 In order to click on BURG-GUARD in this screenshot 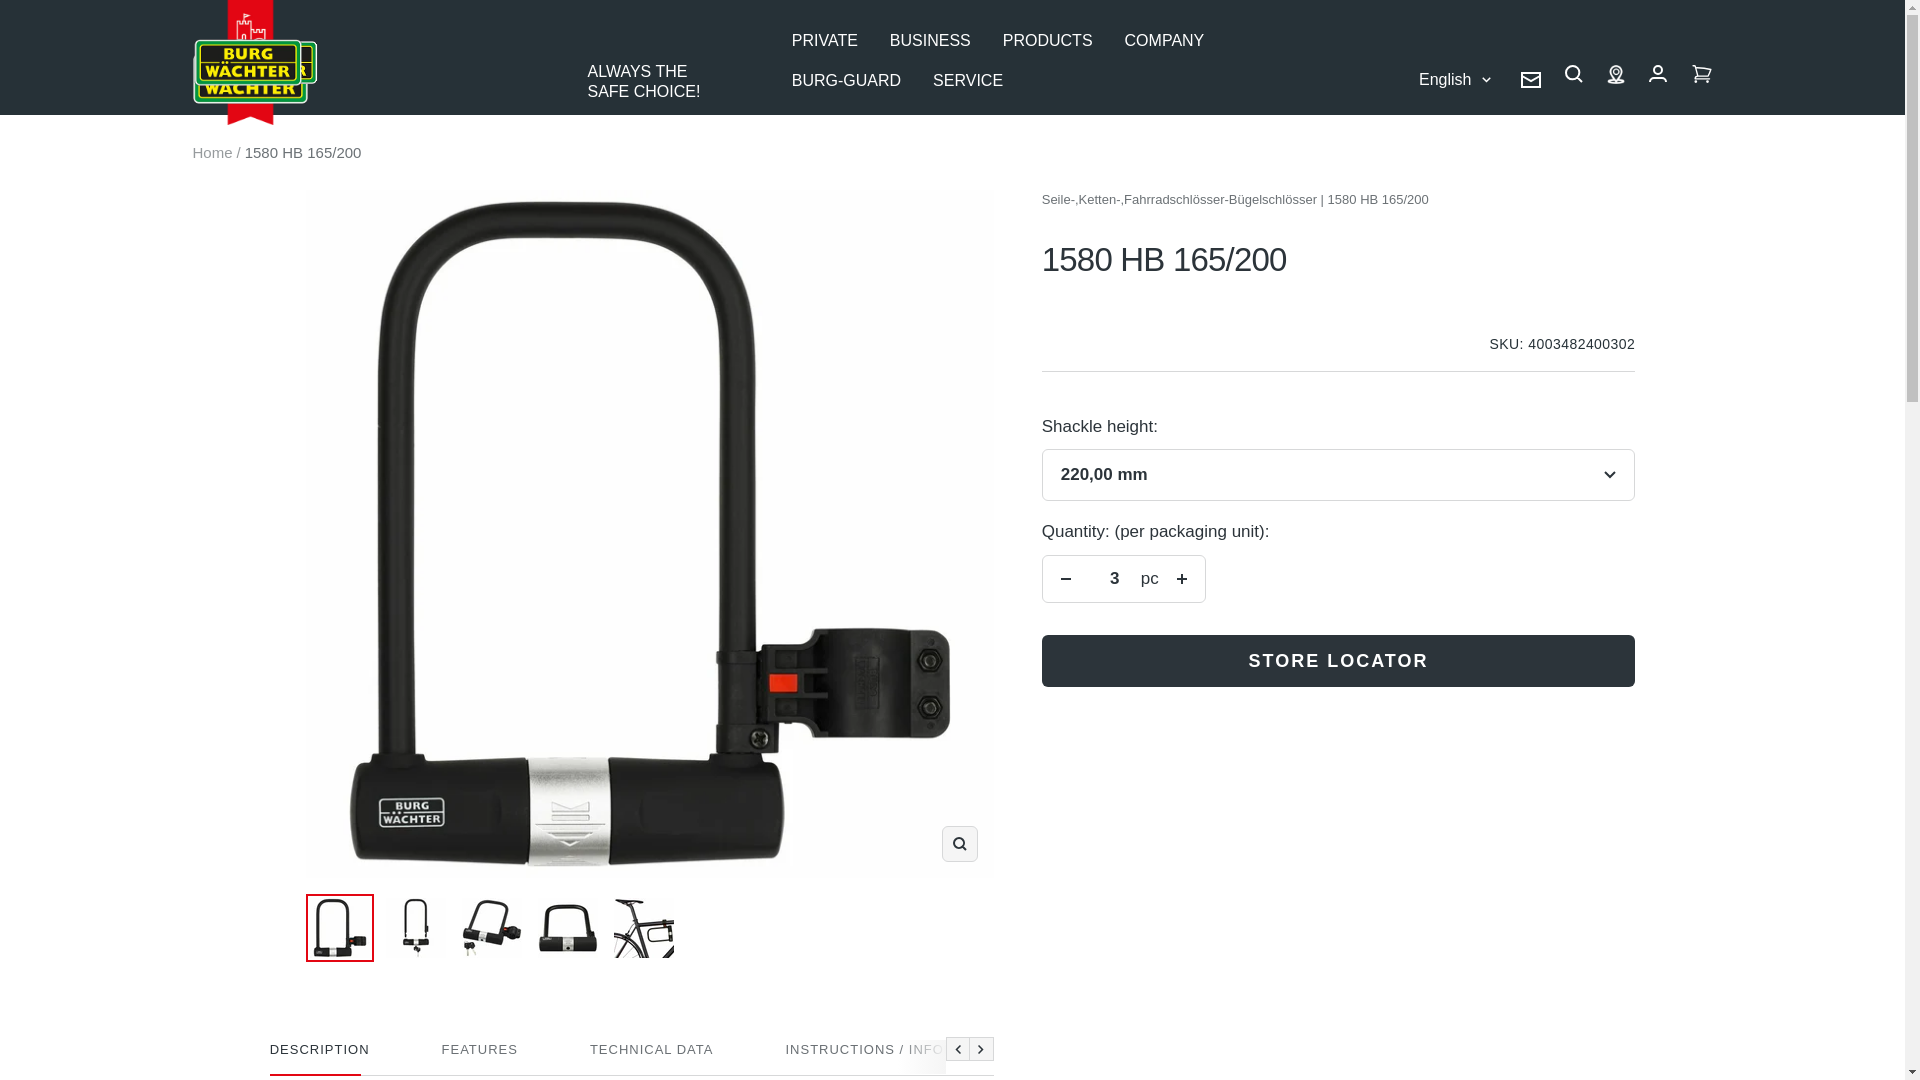, I will do `click(846, 80)`.